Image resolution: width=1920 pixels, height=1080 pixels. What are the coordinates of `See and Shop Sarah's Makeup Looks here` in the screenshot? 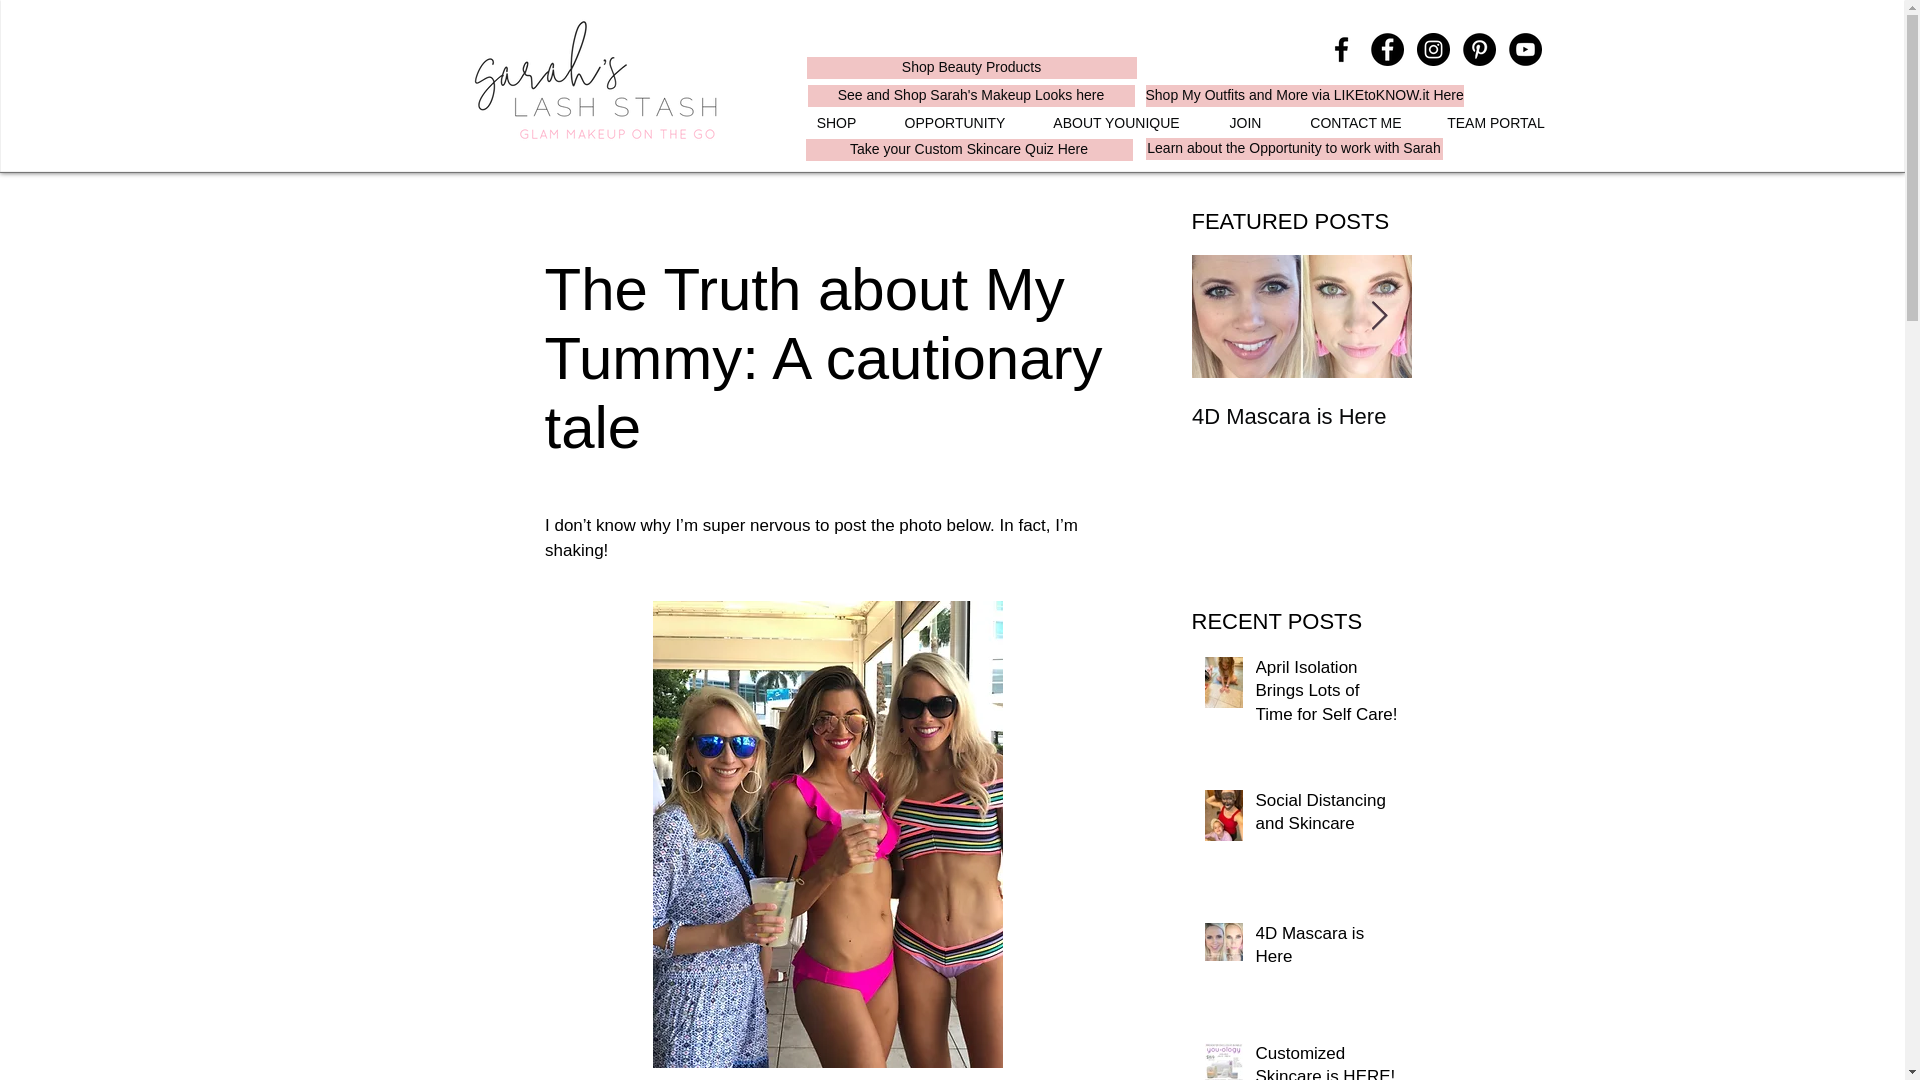 It's located at (971, 96).